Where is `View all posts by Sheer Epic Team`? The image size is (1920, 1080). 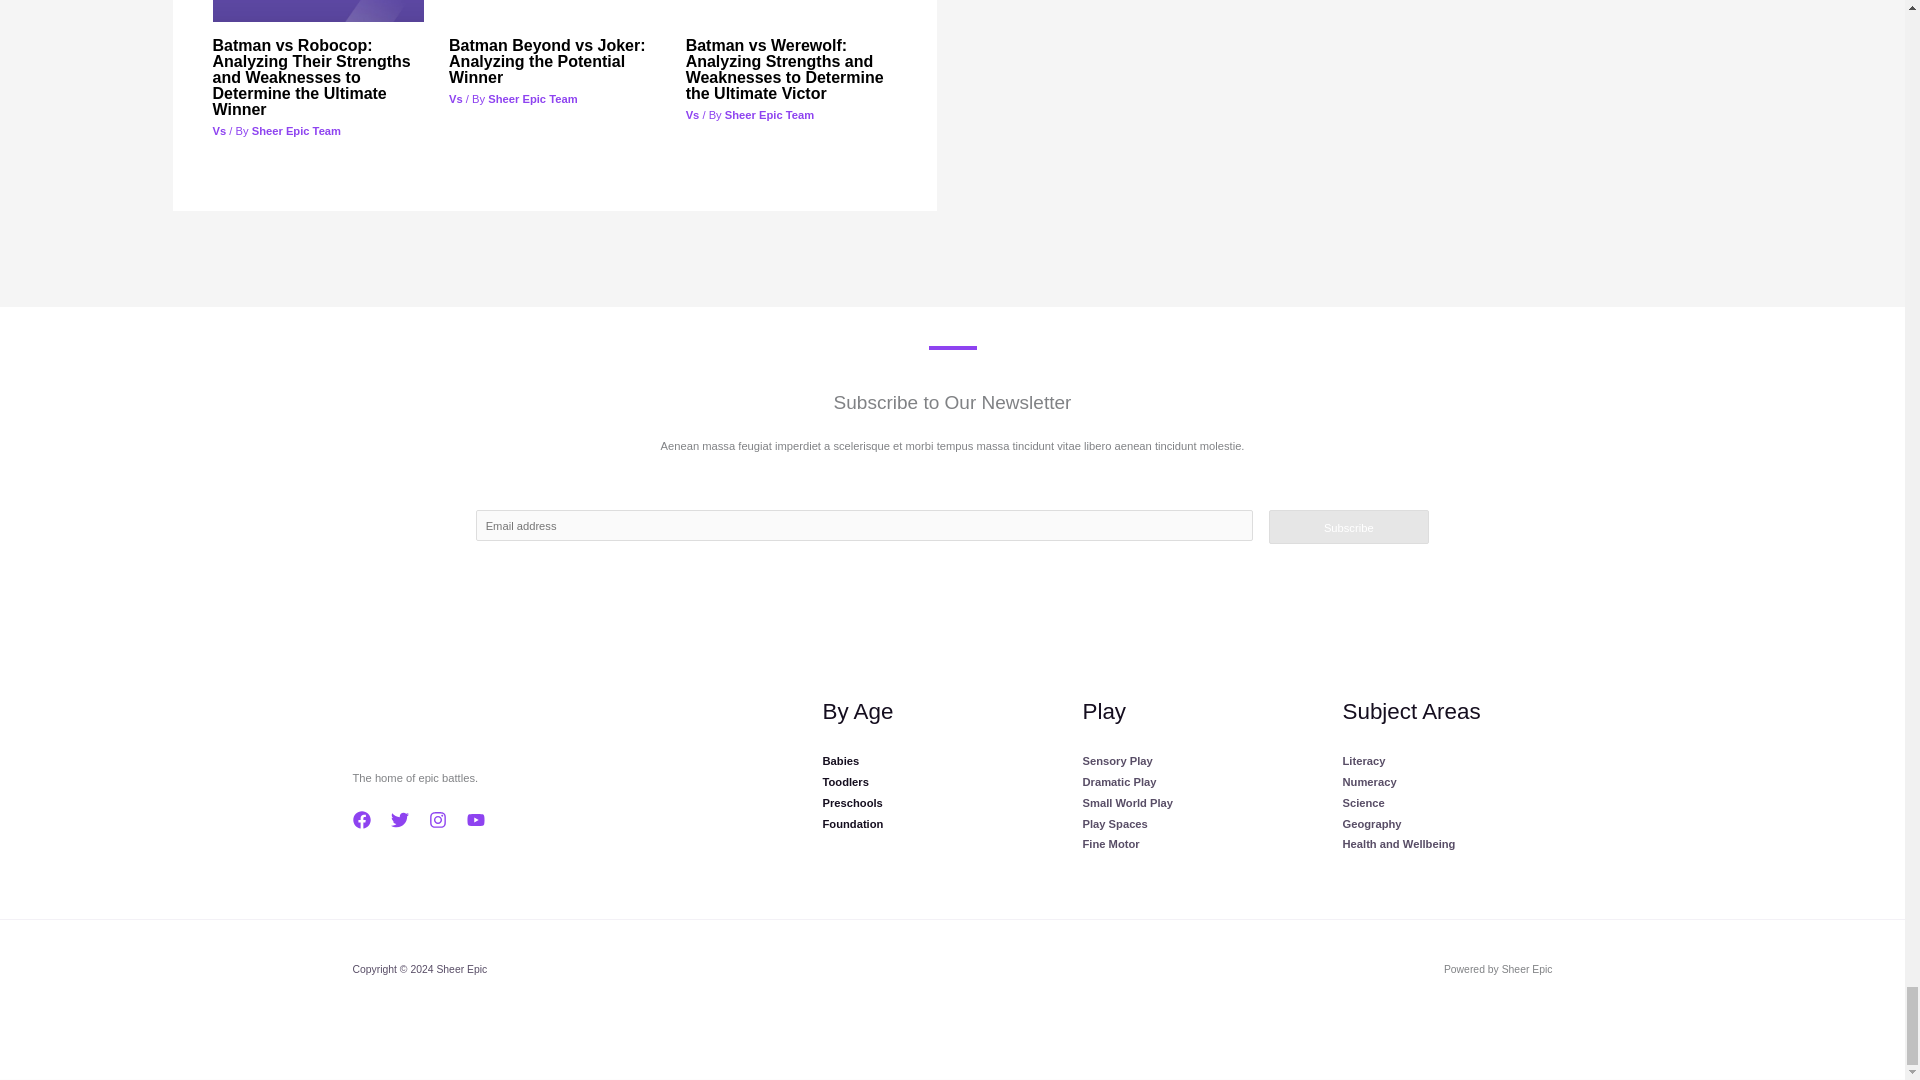
View all posts by Sheer Epic Team is located at coordinates (770, 114).